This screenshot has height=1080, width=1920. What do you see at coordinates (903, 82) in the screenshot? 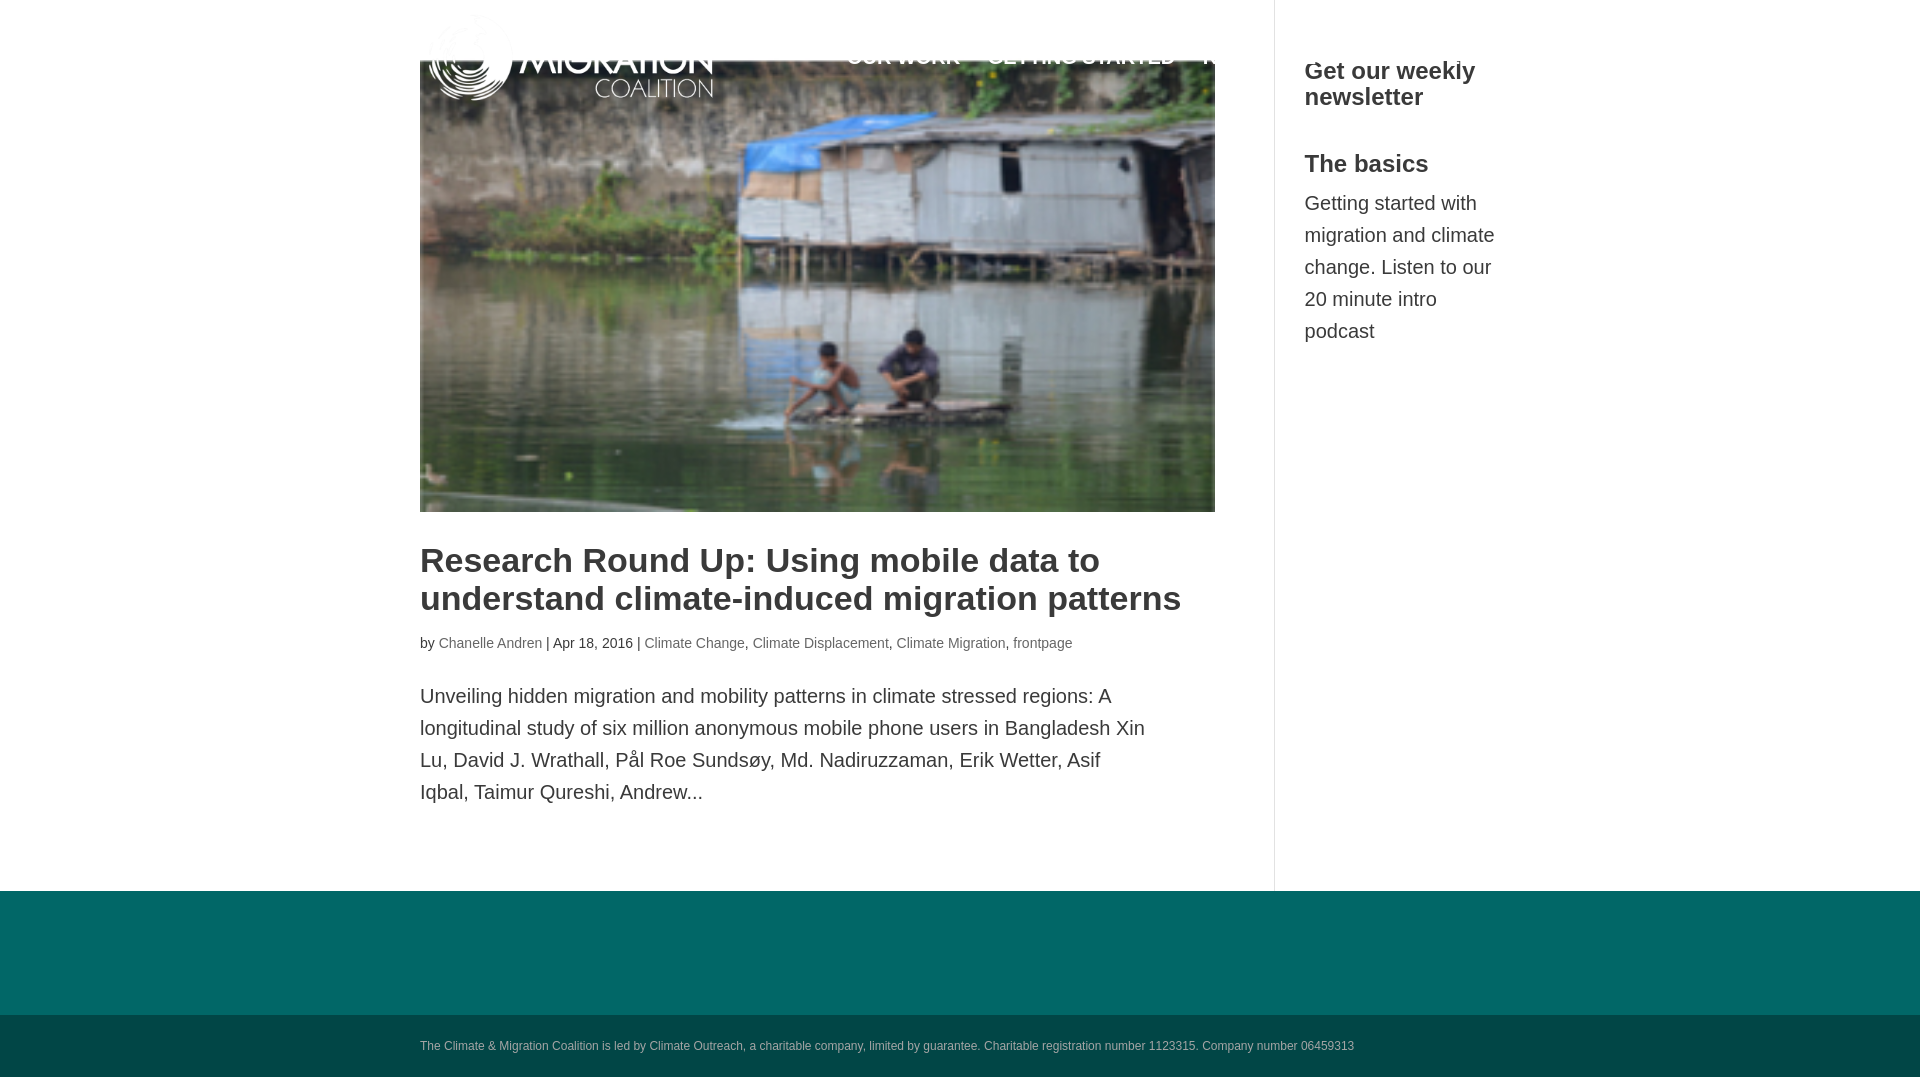
I see `OUR WORK` at bounding box center [903, 82].